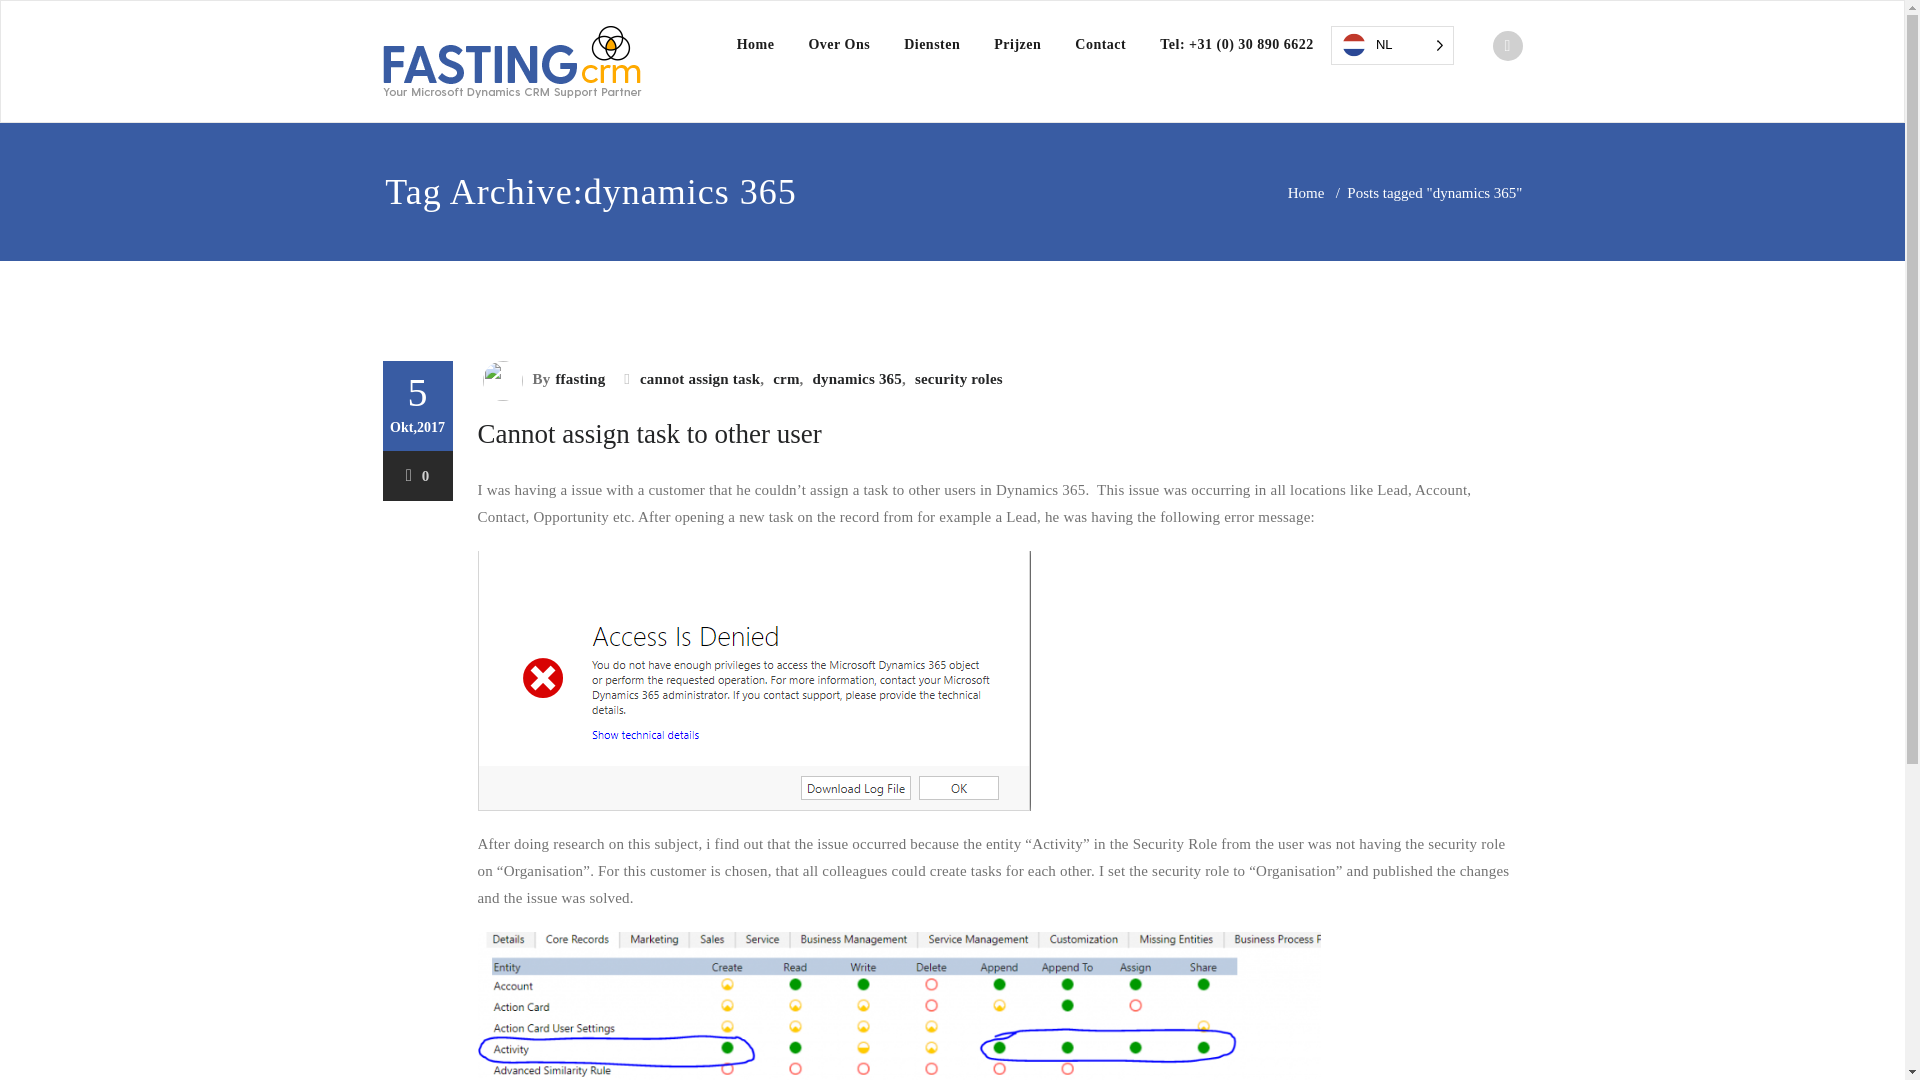 The height and width of the screenshot is (1080, 1920). I want to click on Diensten, so click(932, 44).